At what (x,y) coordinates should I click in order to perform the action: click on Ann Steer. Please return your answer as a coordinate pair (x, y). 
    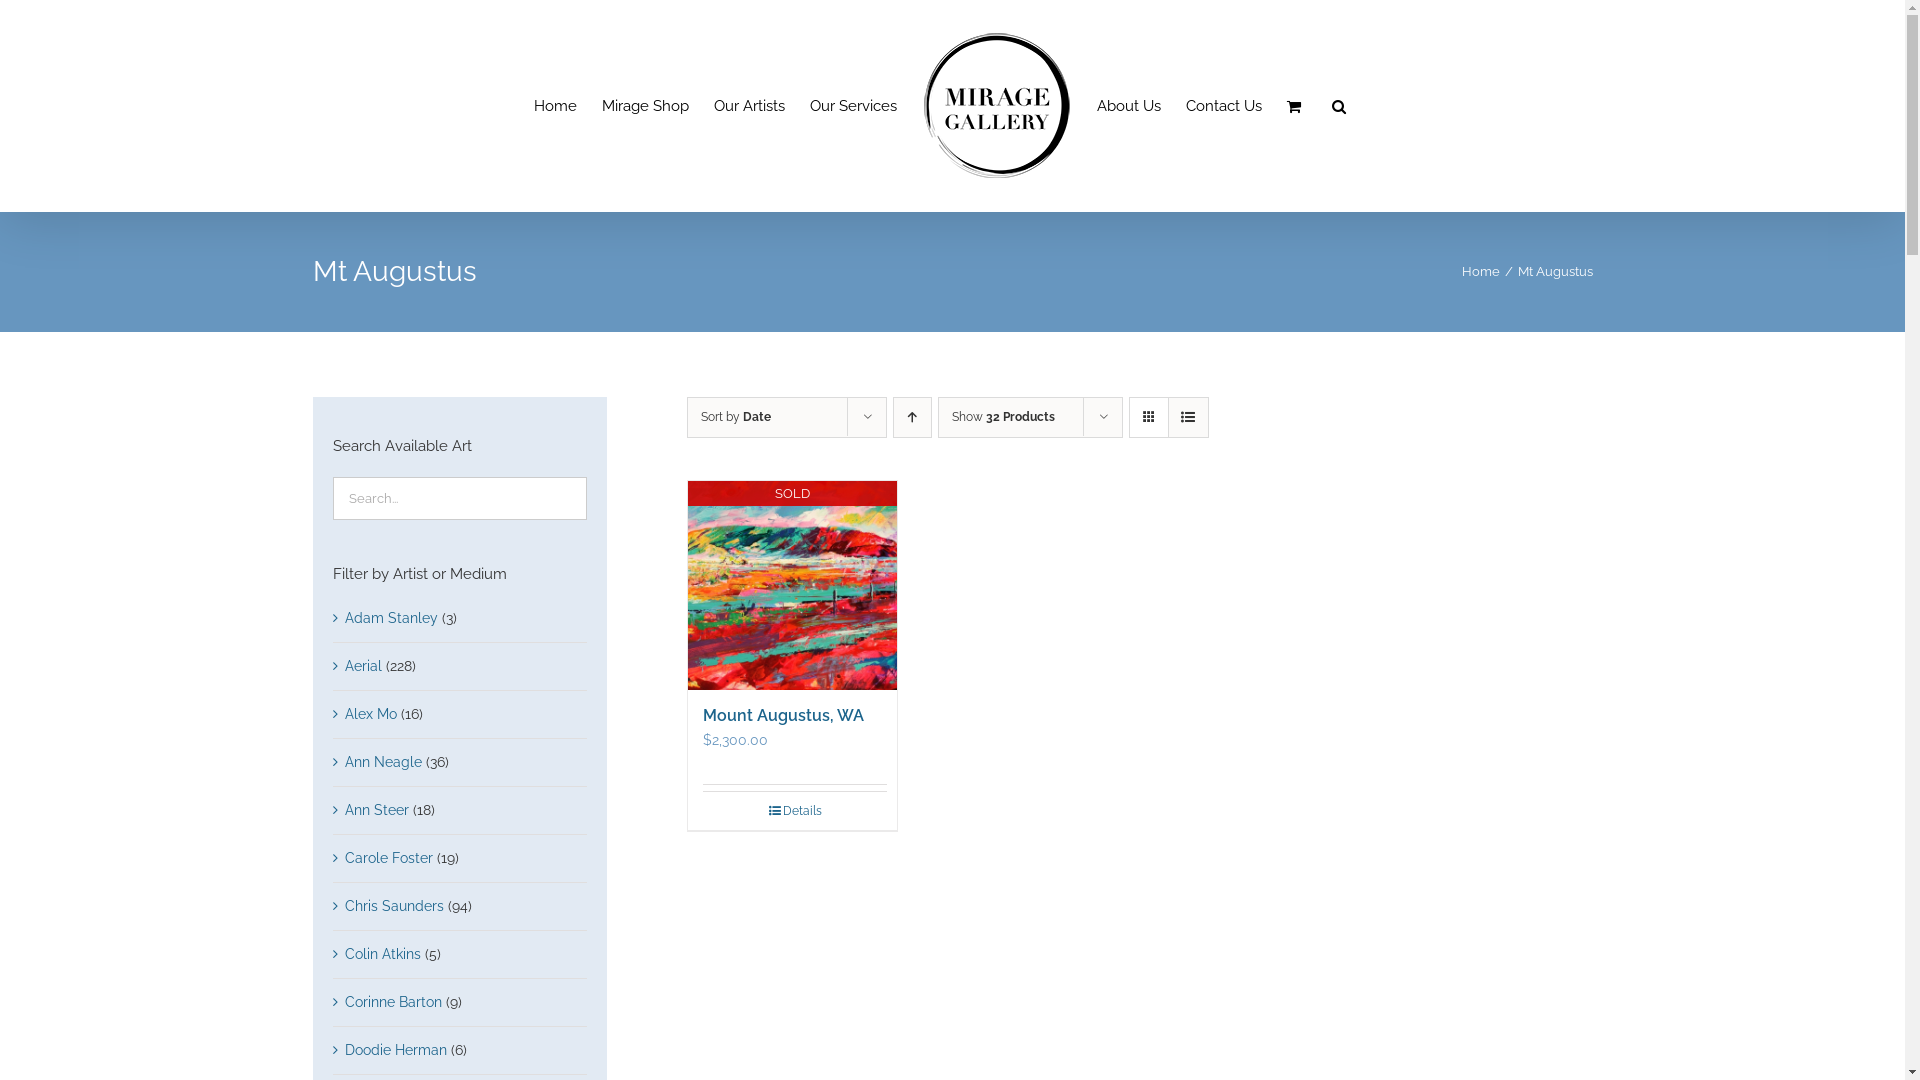
    Looking at the image, I should click on (376, 810).